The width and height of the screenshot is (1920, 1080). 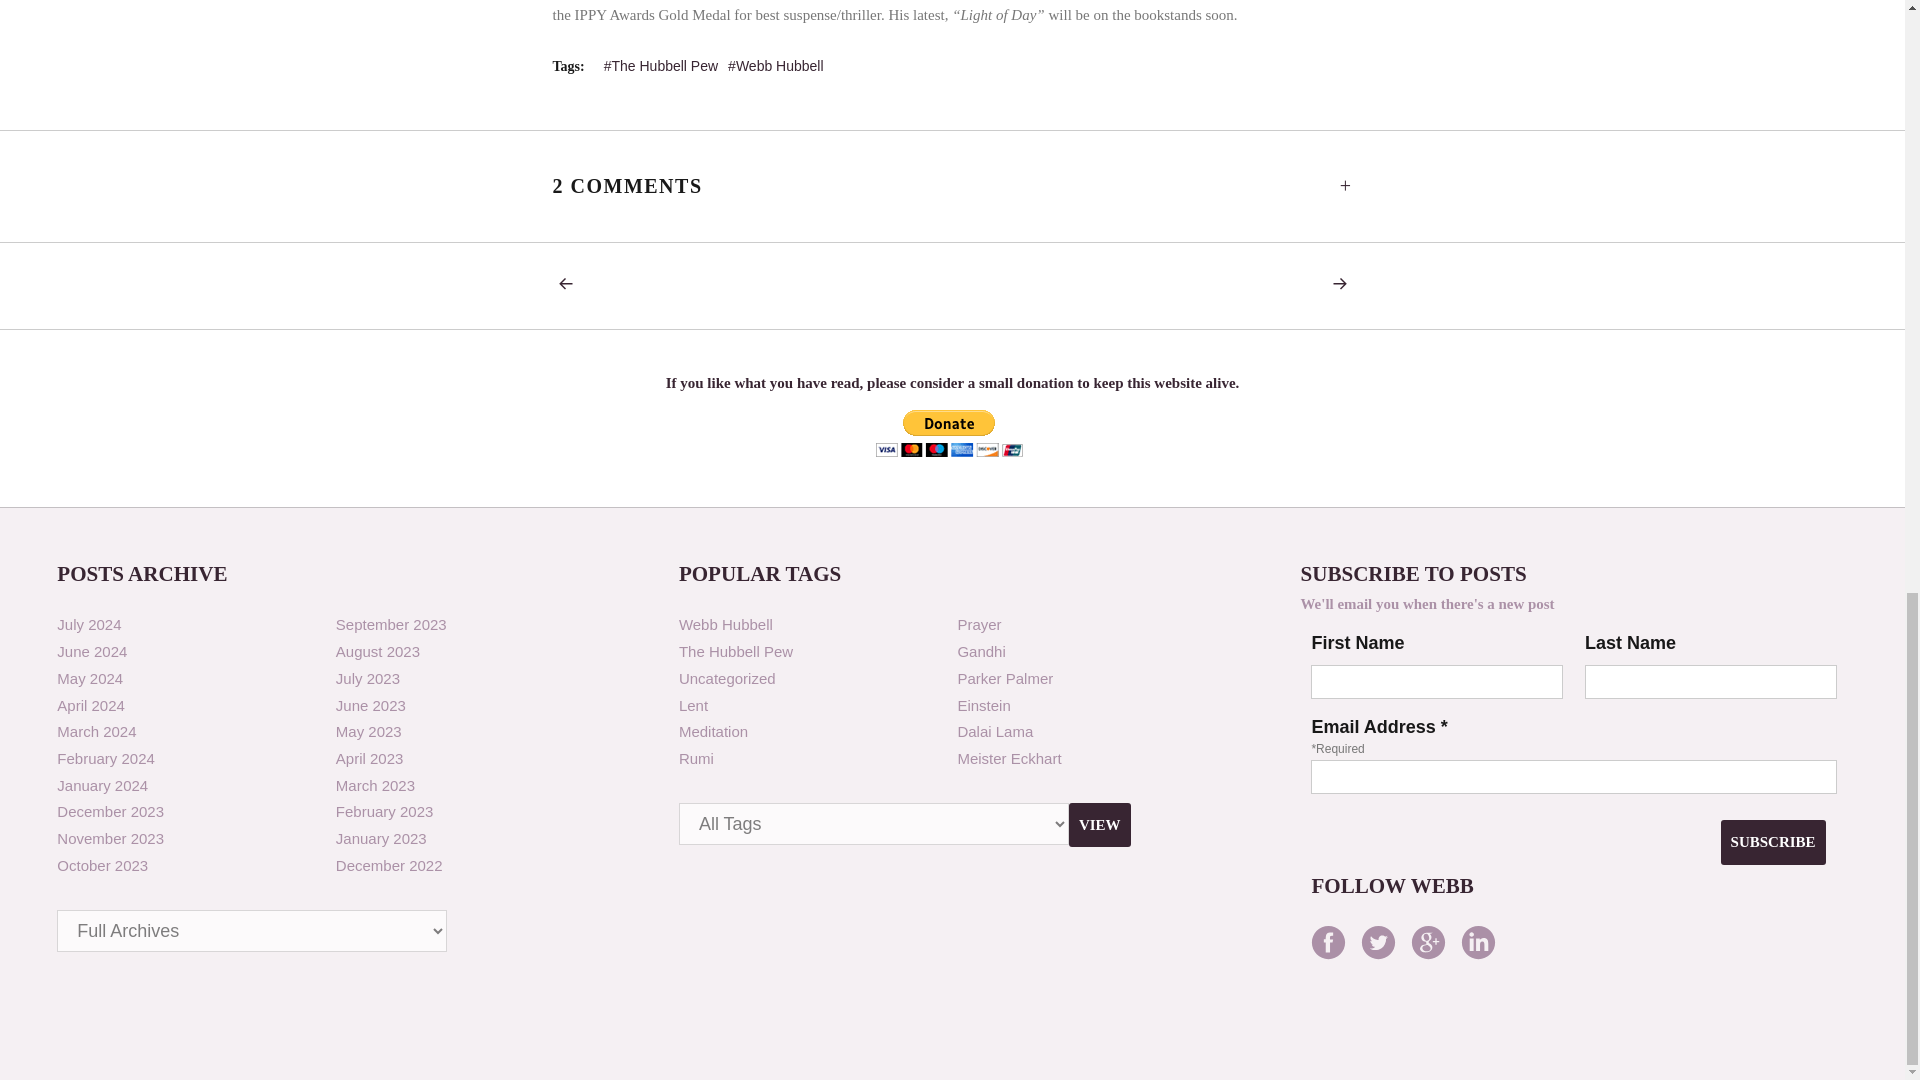 What do you see at coordinates (370, 758) in the screenshot?
I see `April 2023` at bounding box center [370, 758].